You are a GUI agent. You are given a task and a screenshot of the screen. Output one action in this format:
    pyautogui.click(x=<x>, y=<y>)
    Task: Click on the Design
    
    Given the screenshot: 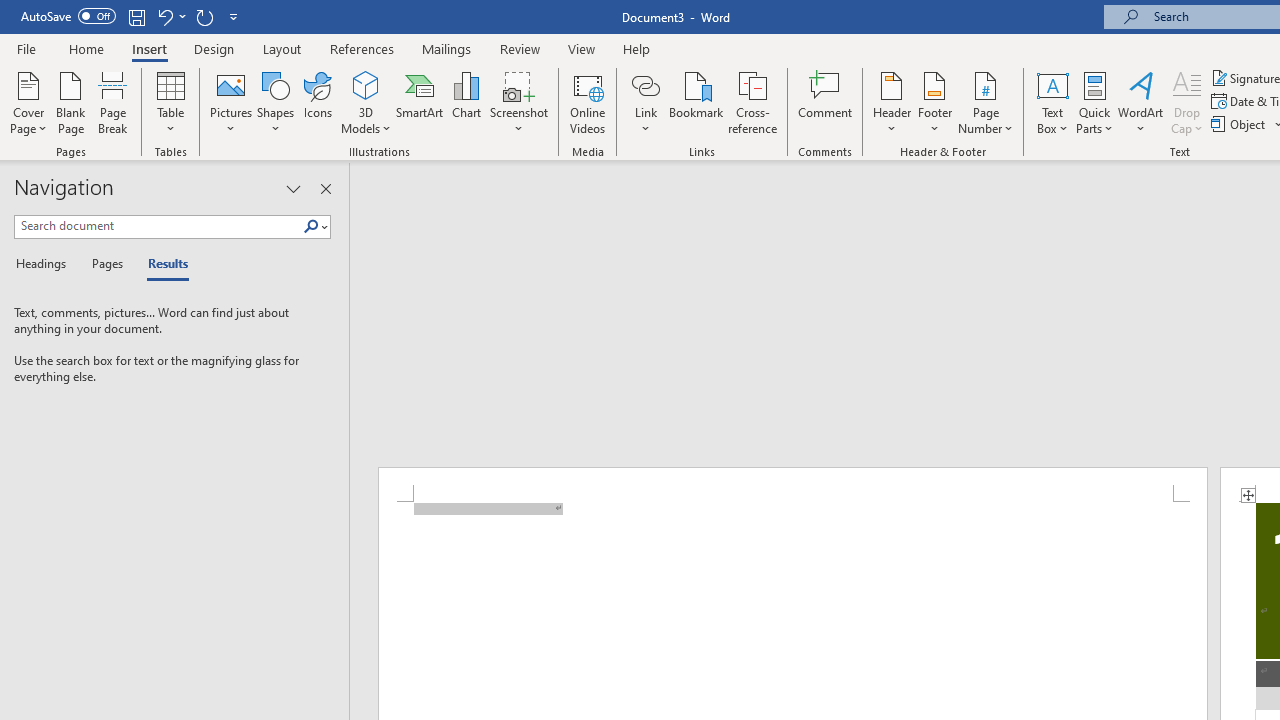 What is the action you would take?
    pyautogui.click(x=214, y=48)
    